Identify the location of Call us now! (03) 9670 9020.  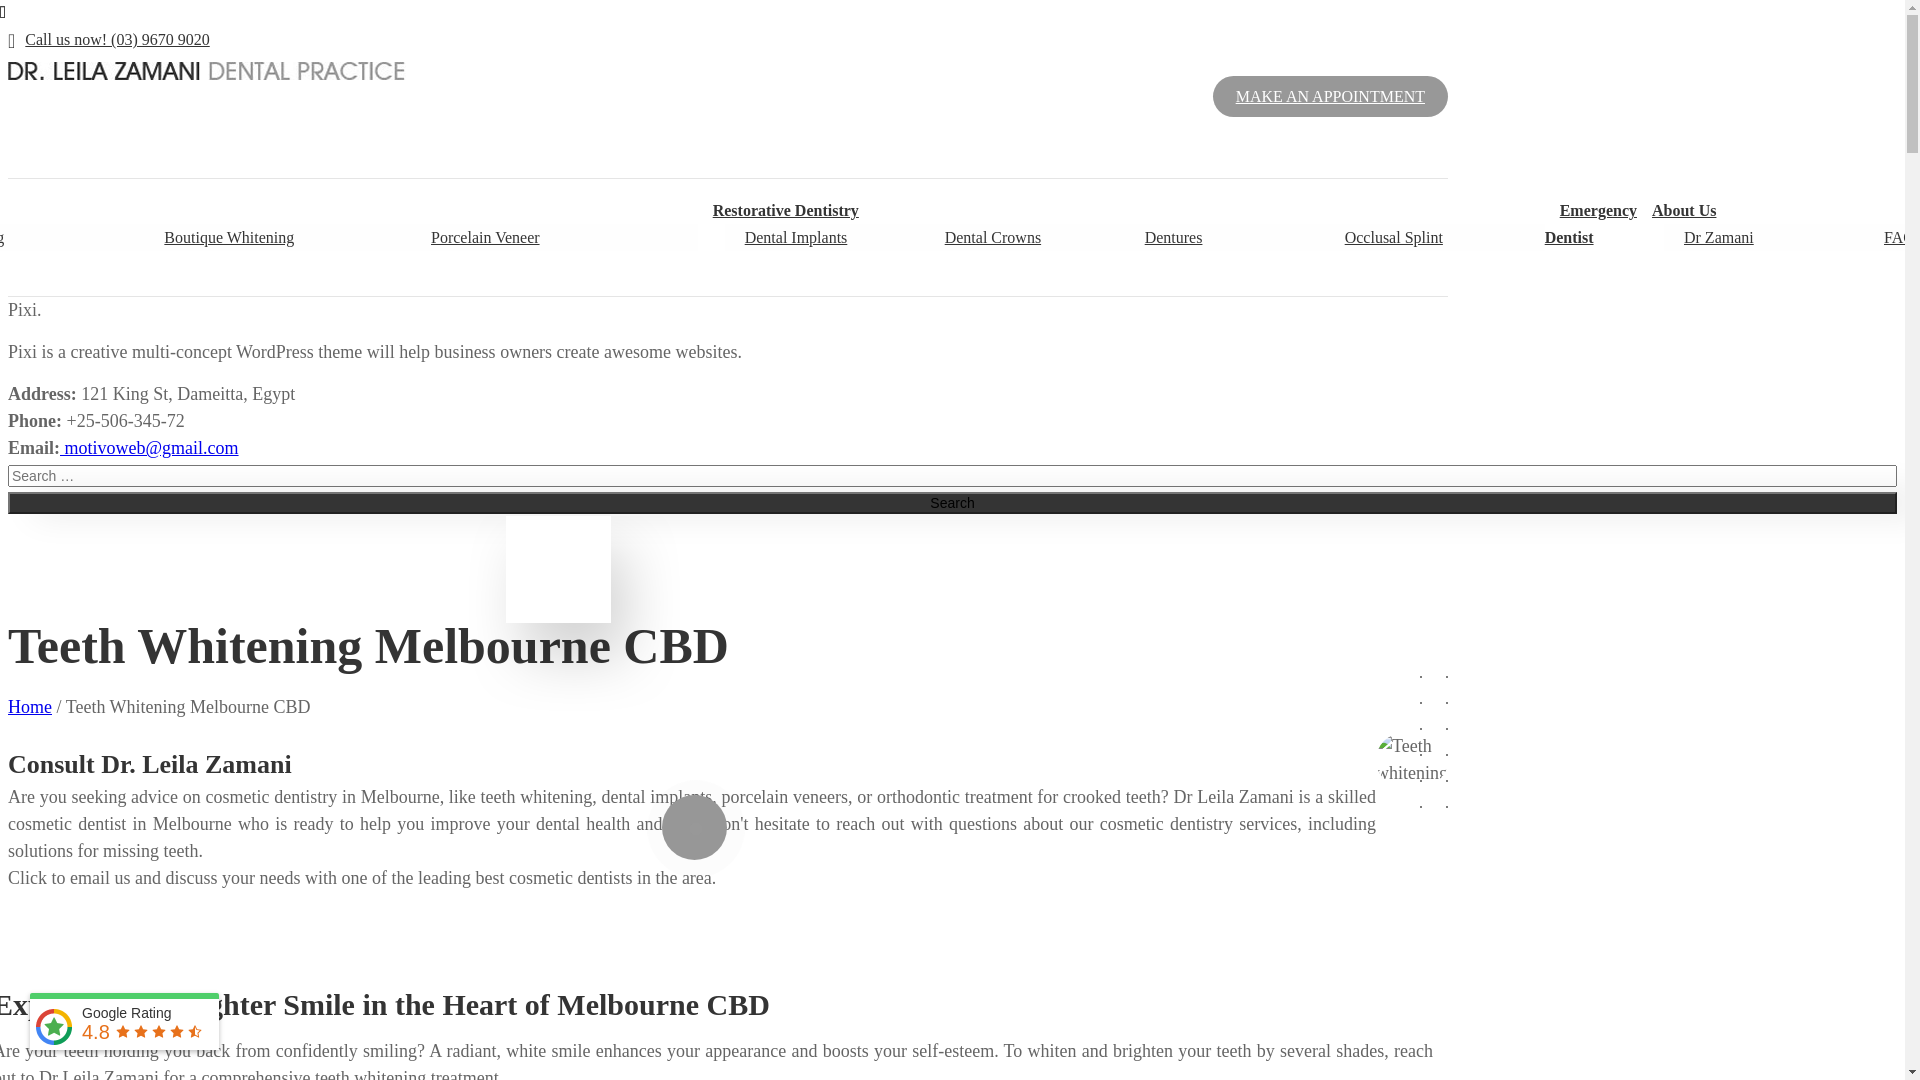
(109, 40).